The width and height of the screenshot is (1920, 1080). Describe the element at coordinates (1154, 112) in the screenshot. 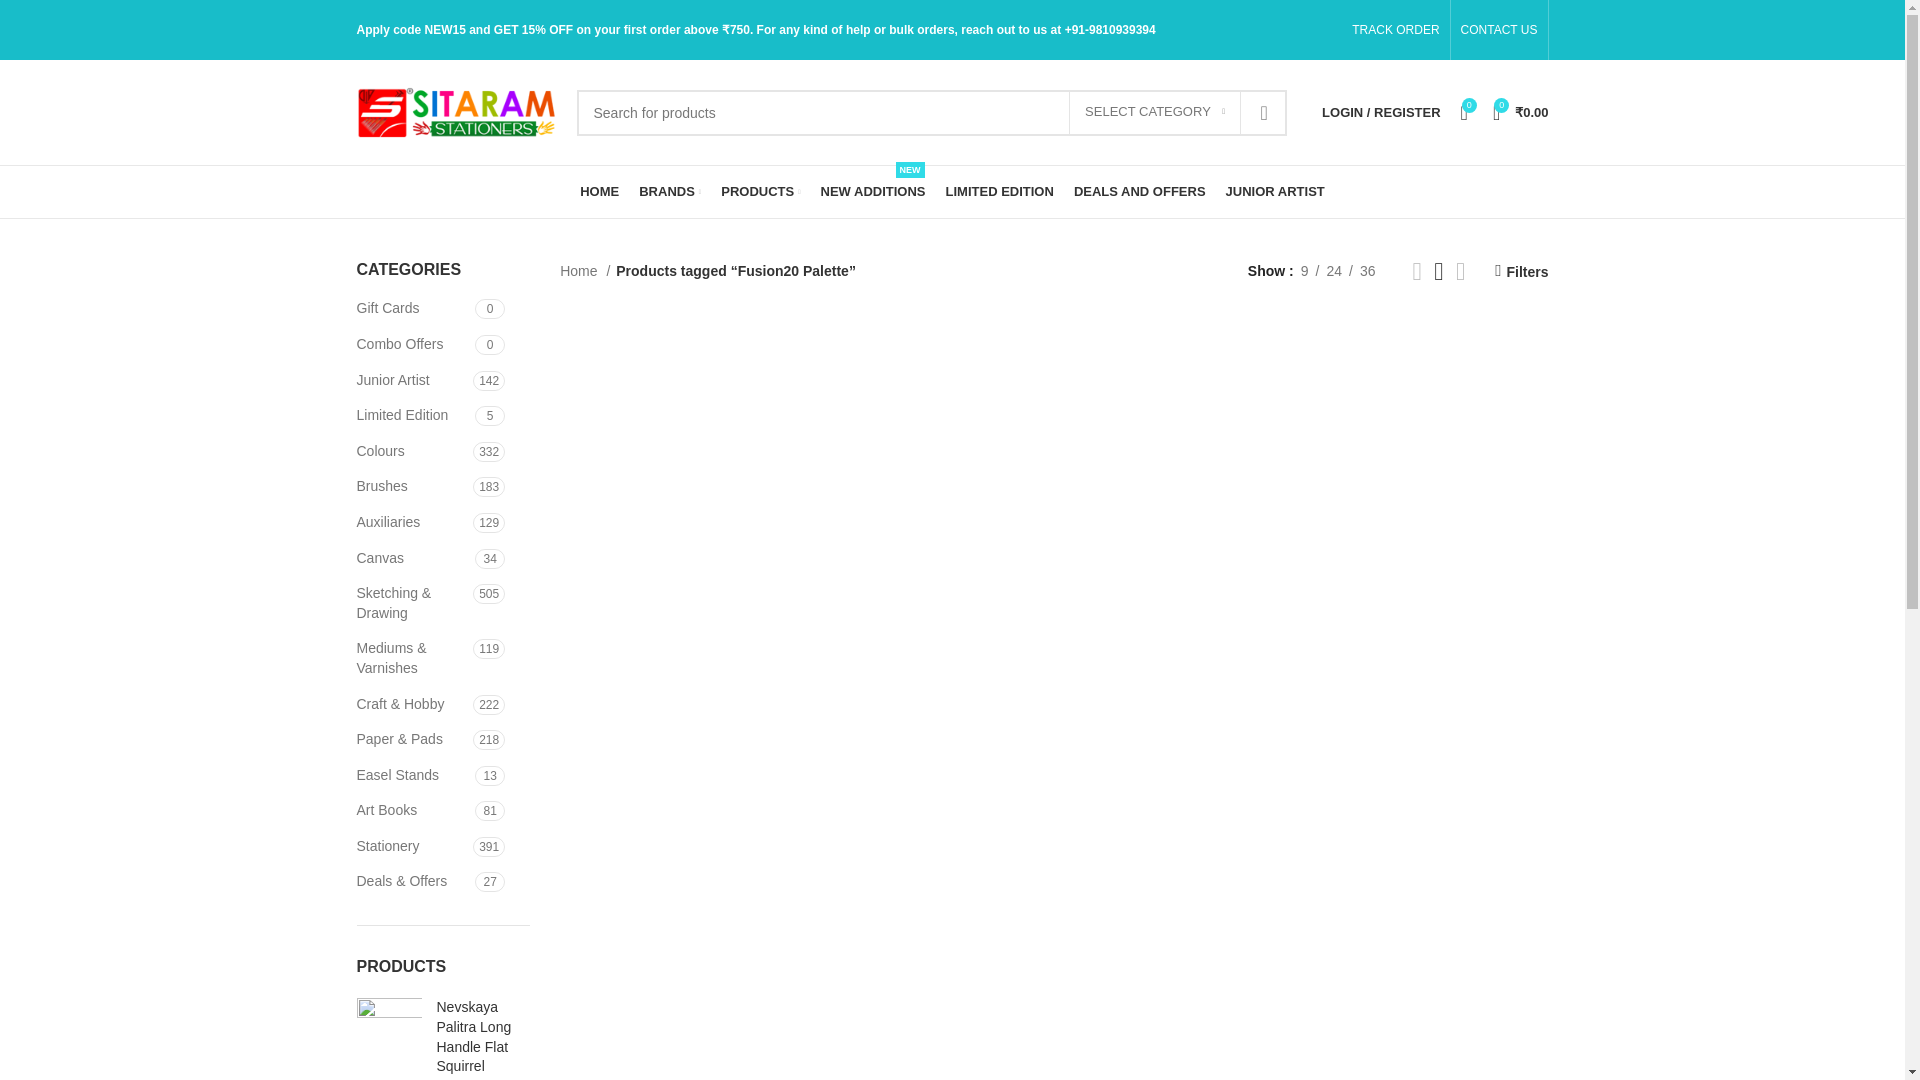

I see `SELECT CATEGORY` at that location.